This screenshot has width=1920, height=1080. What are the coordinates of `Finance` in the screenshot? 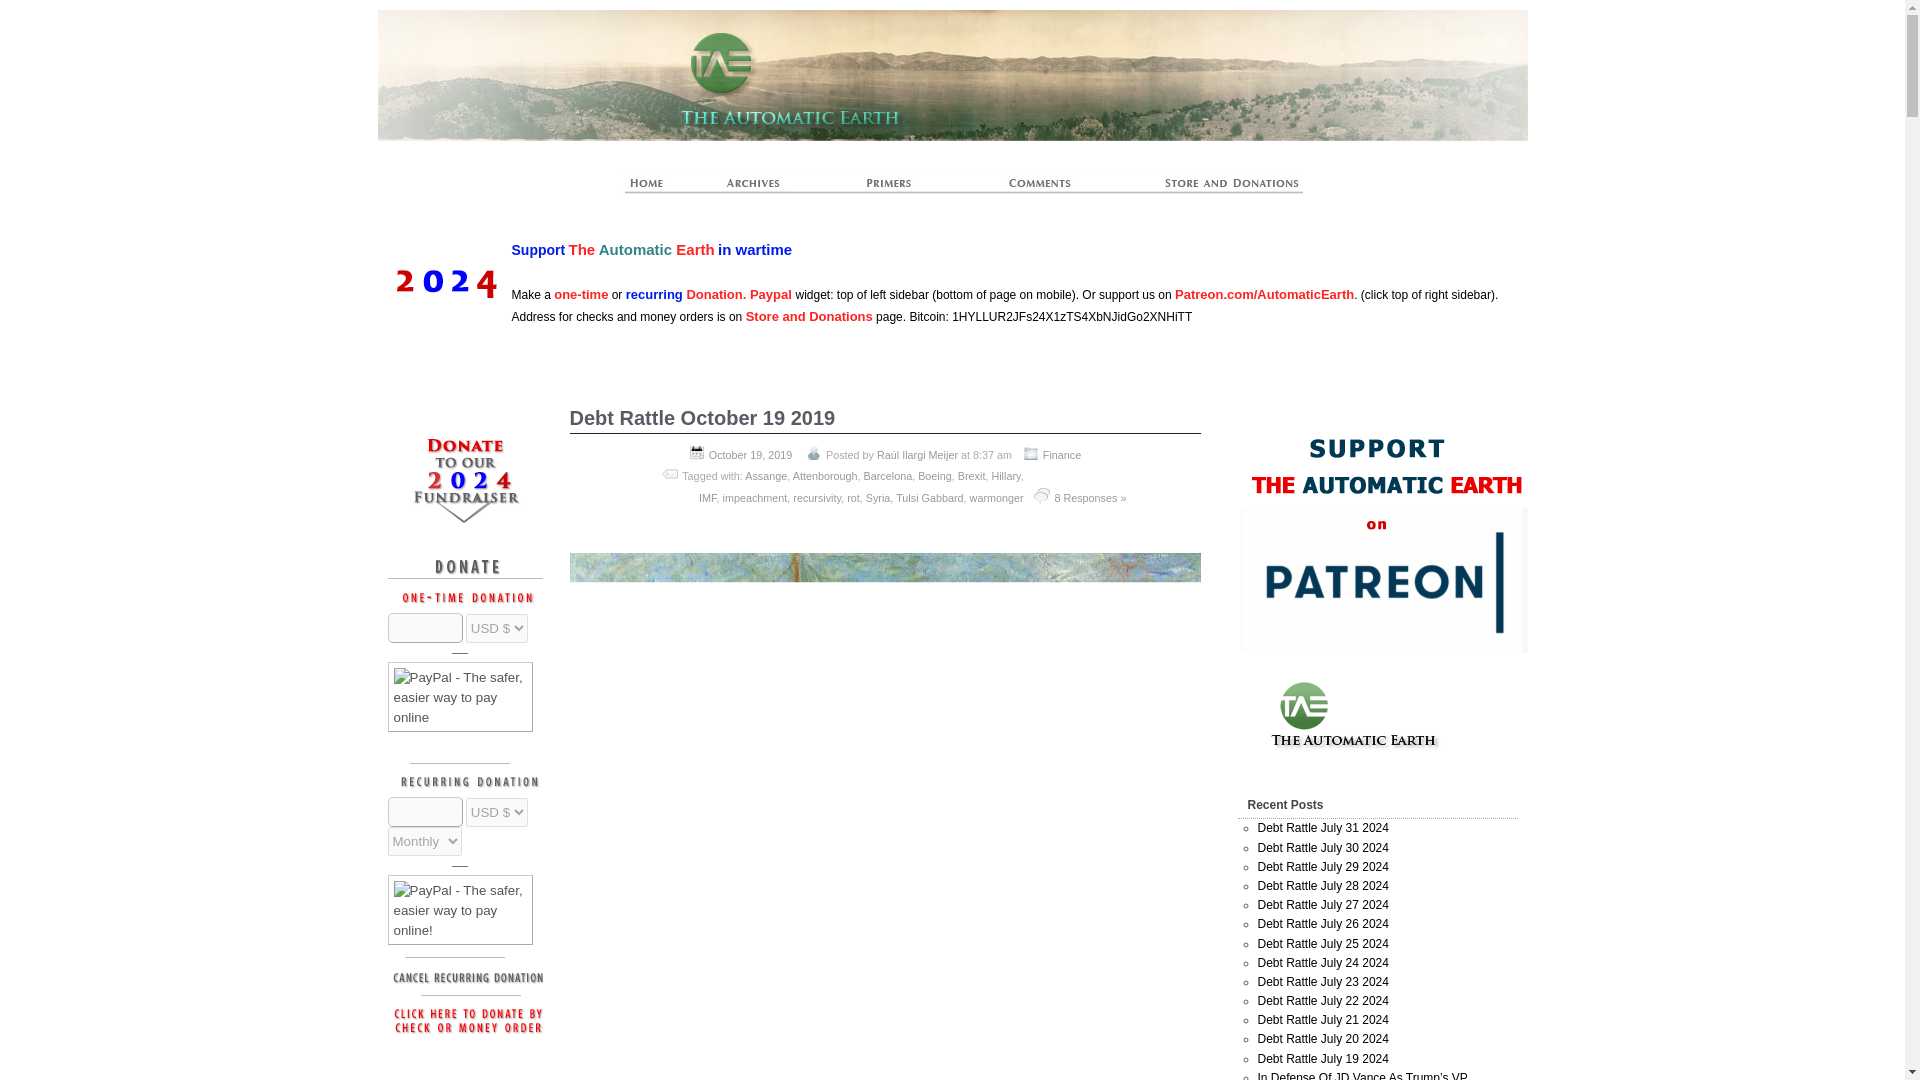 It's located at (1061, 455).